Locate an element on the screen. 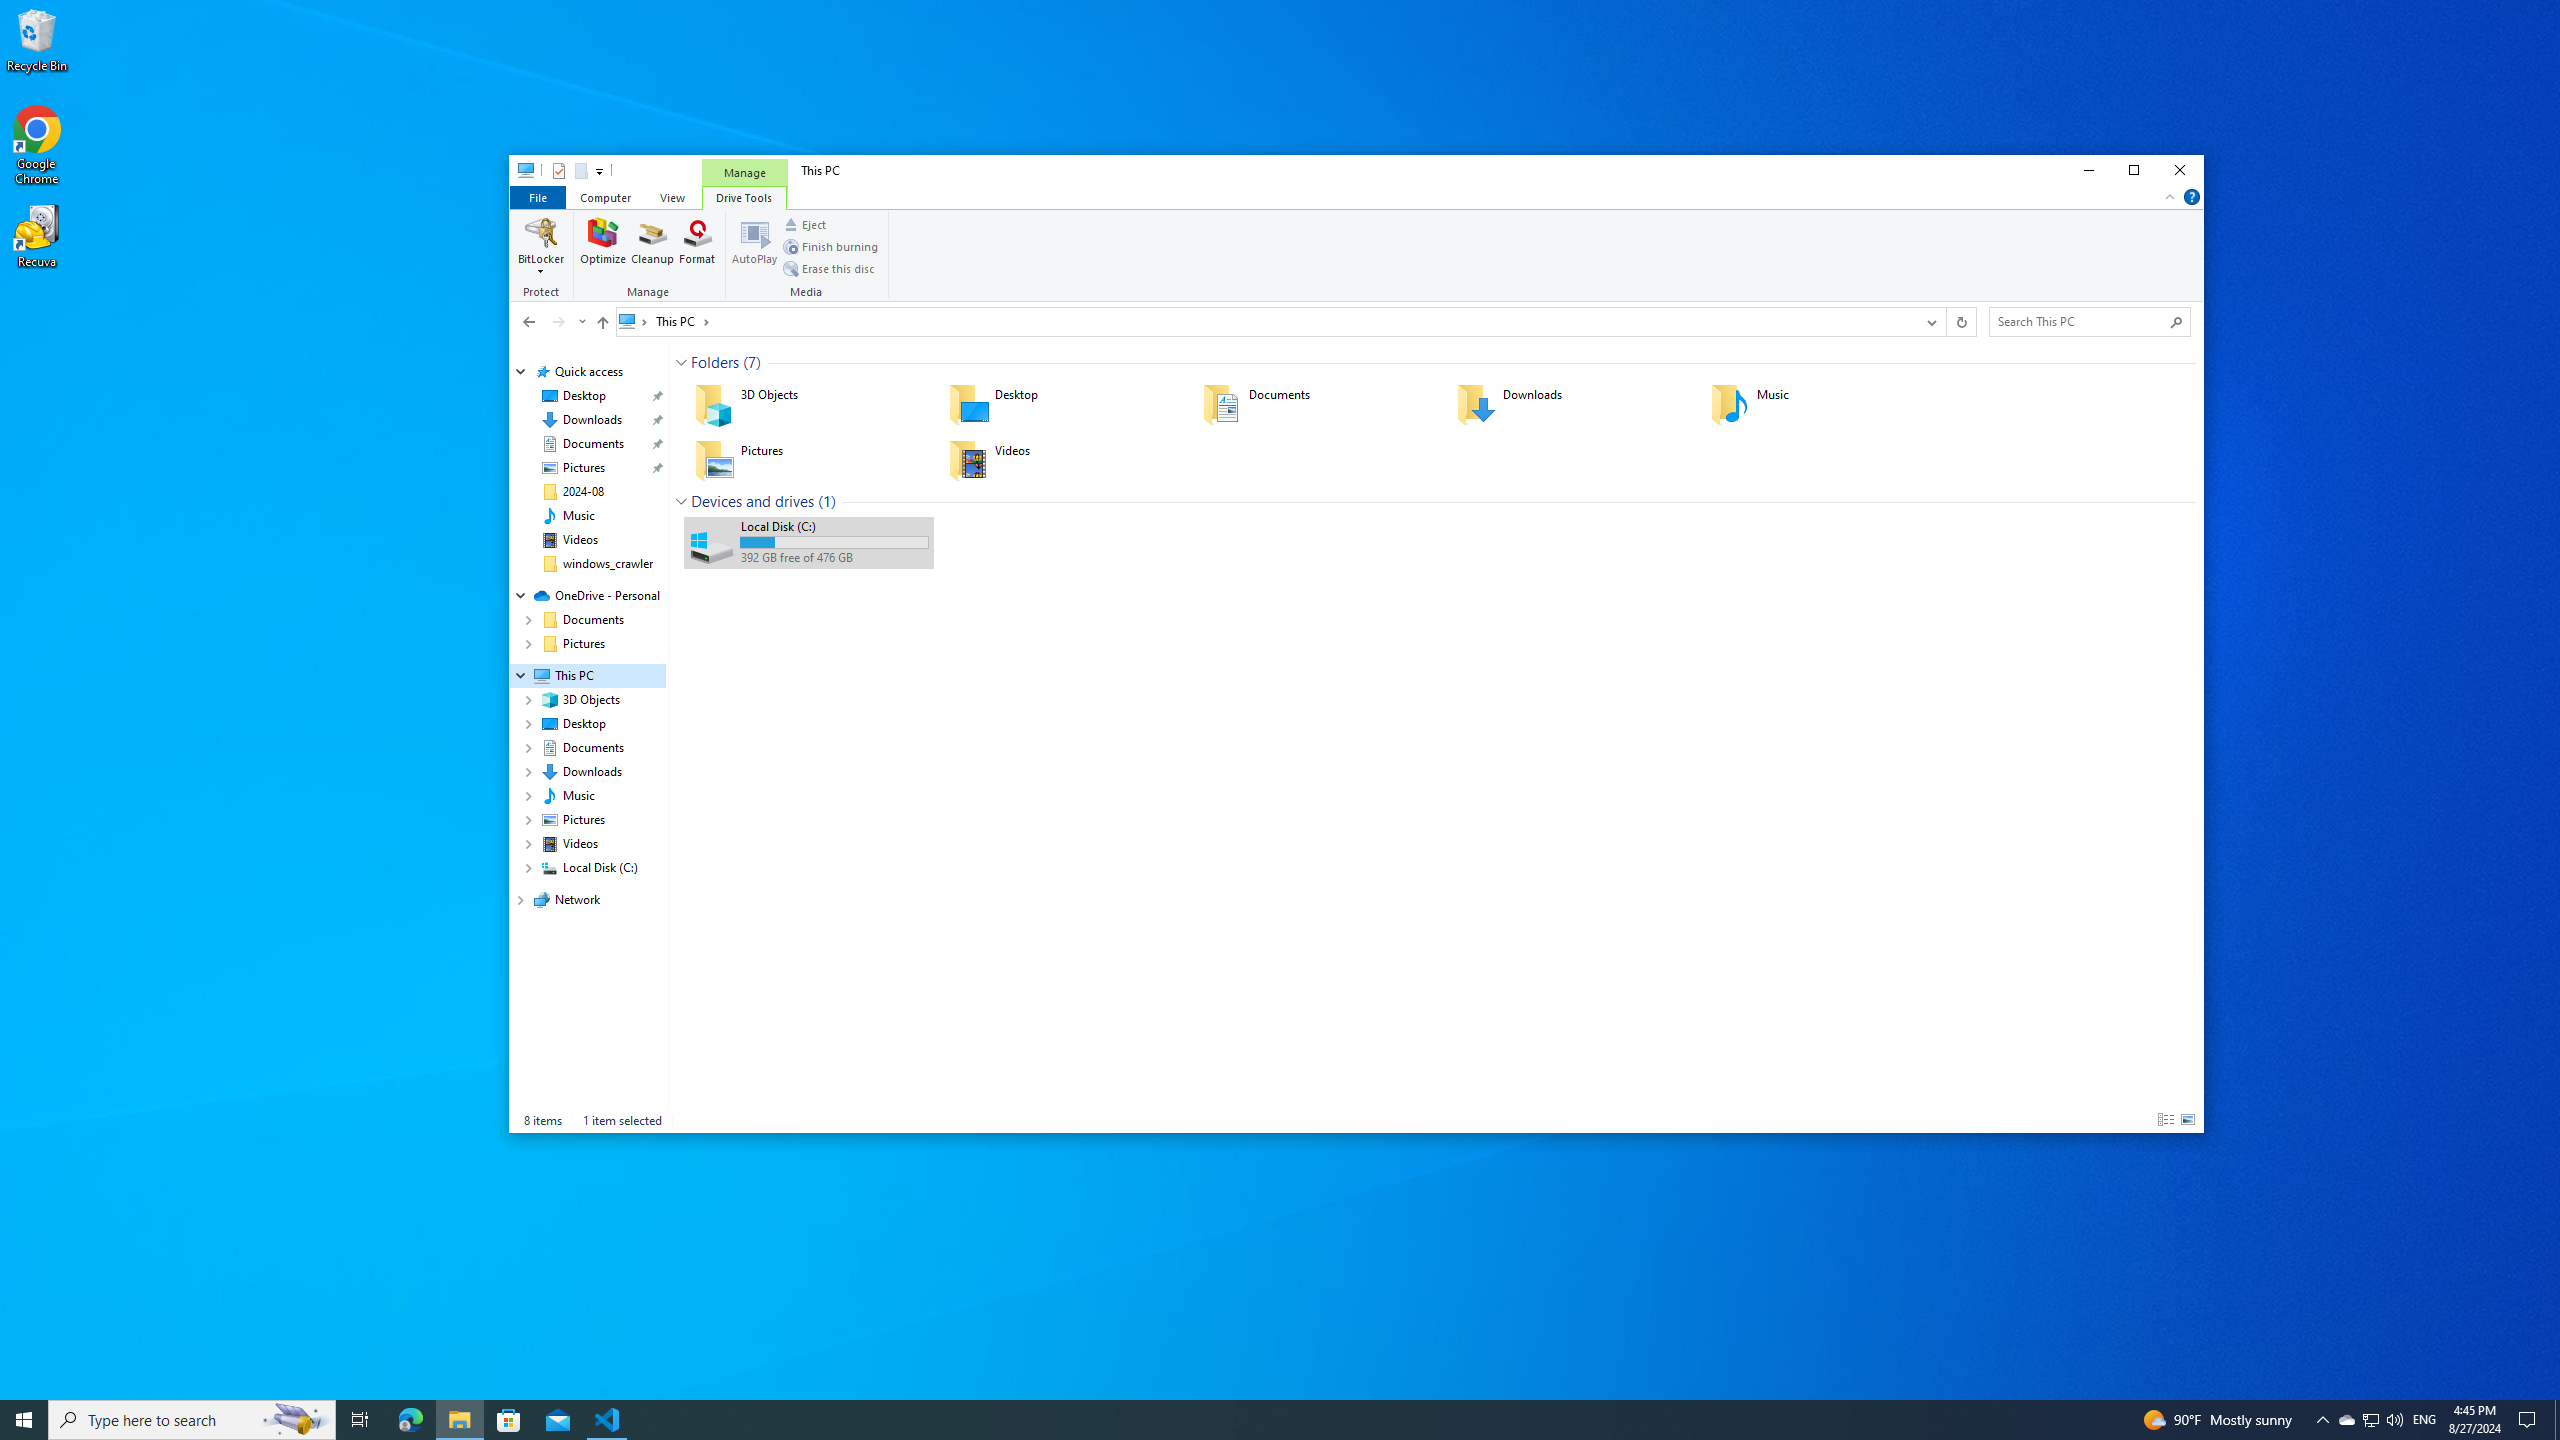 Image resolution: width=2560 pixels, height=1440 pixels. 3D Objects is located at coordinates (808, 404).